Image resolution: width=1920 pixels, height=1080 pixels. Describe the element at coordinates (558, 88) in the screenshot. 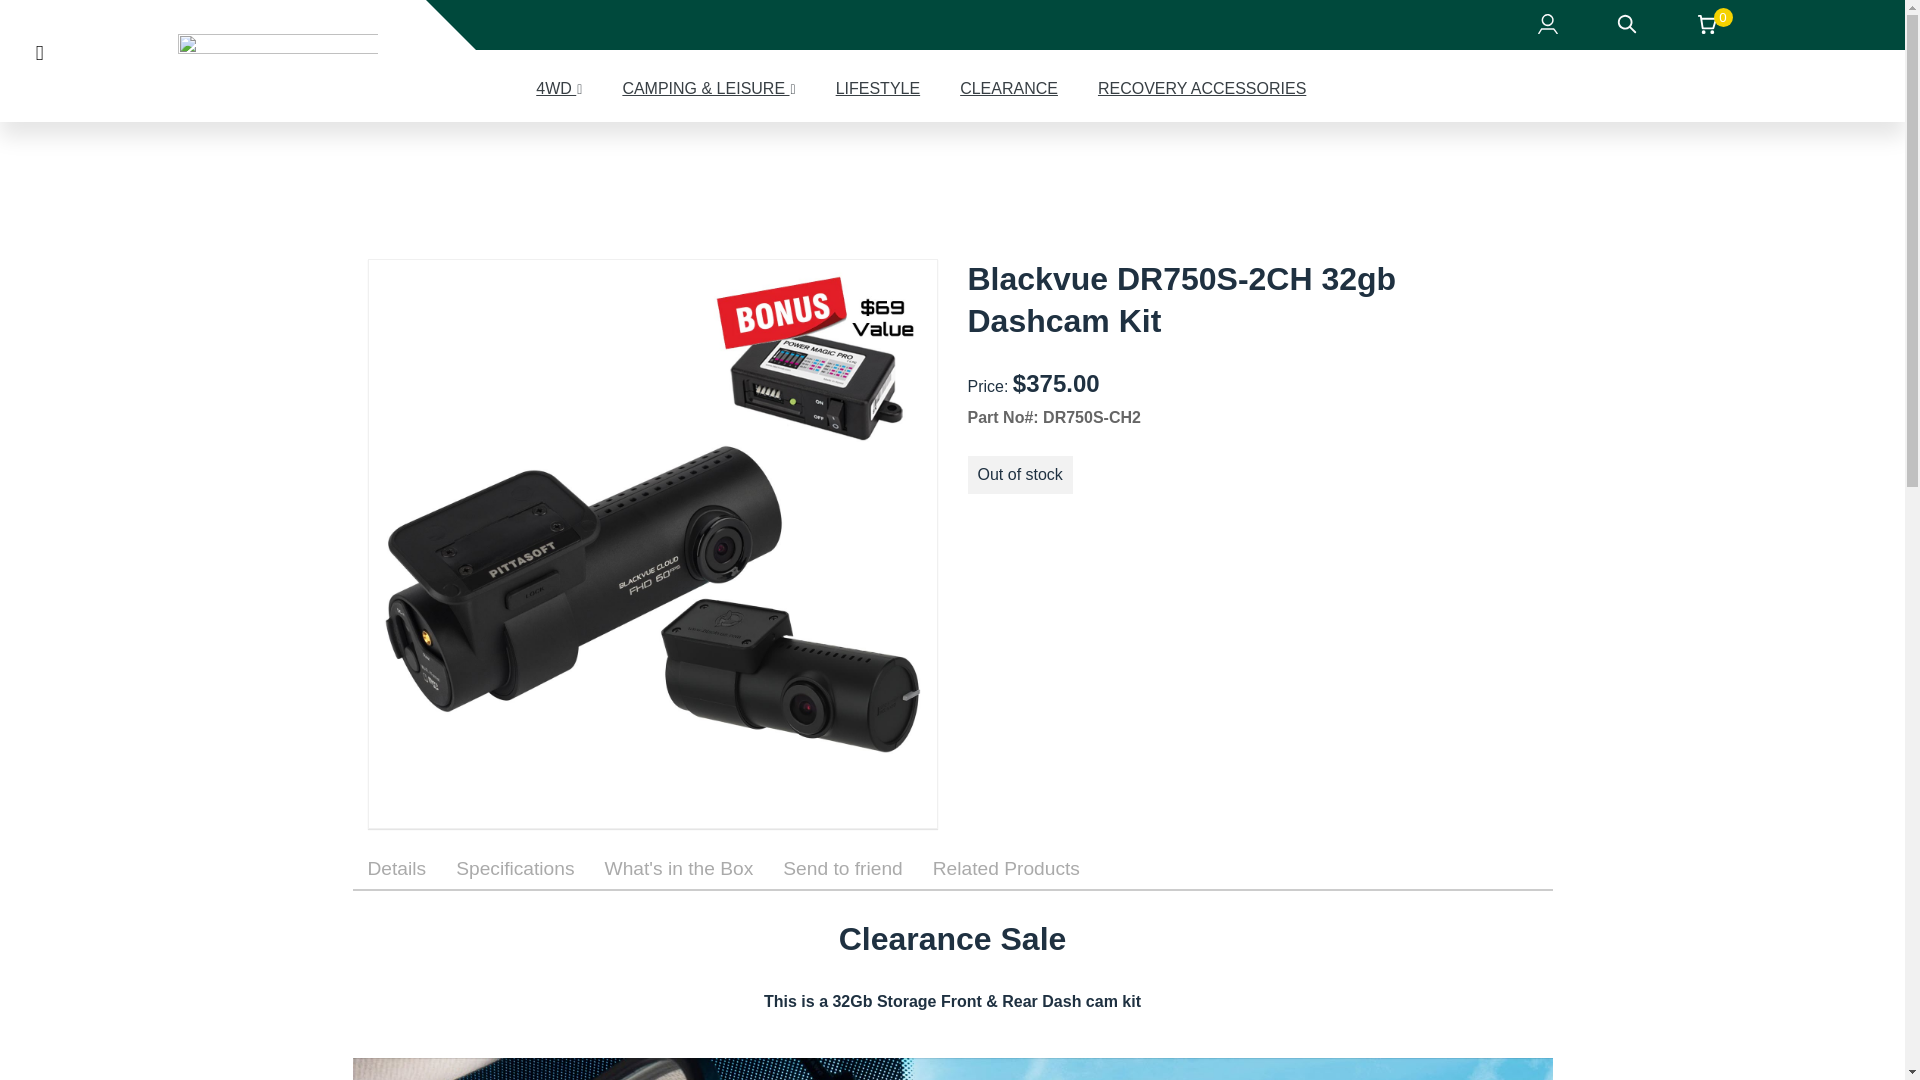

I see `4WD` at that location.